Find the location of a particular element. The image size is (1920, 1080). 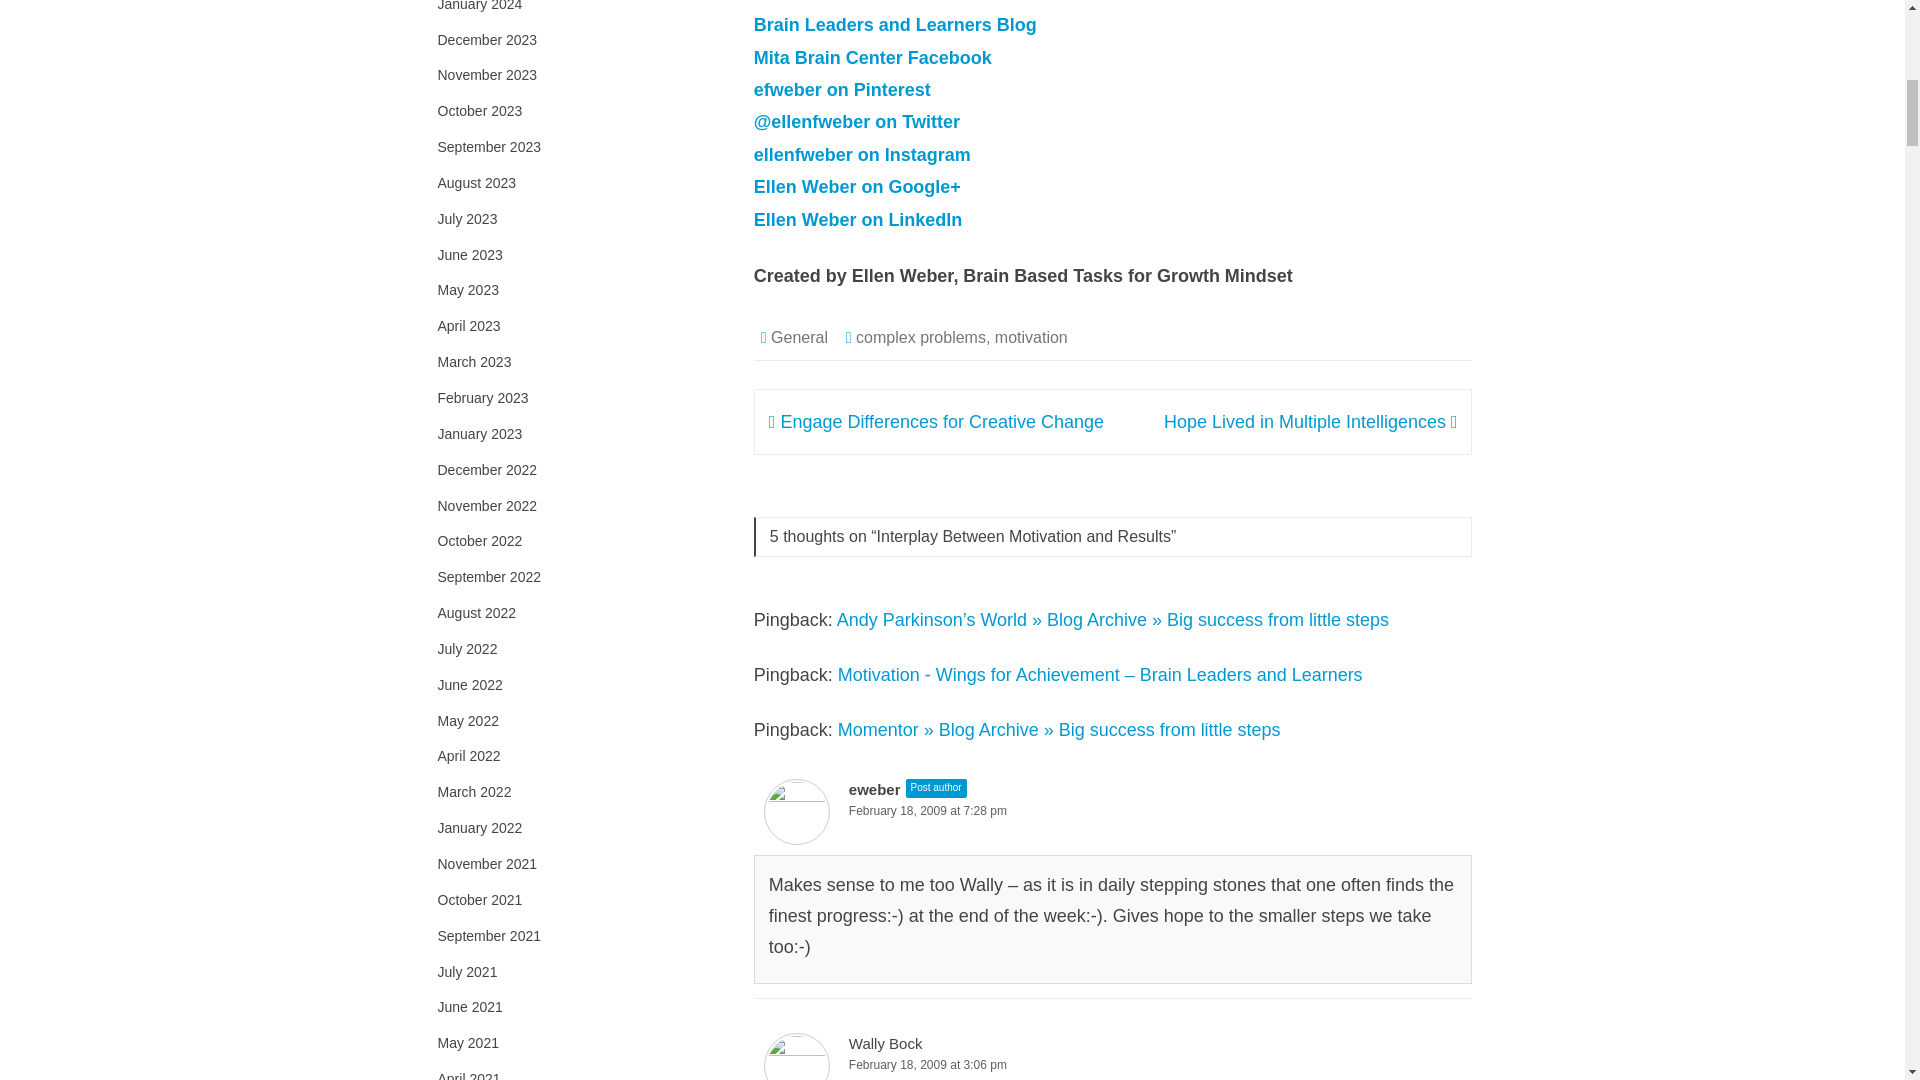

Wally Bock is located at coordinates (886, 1042).